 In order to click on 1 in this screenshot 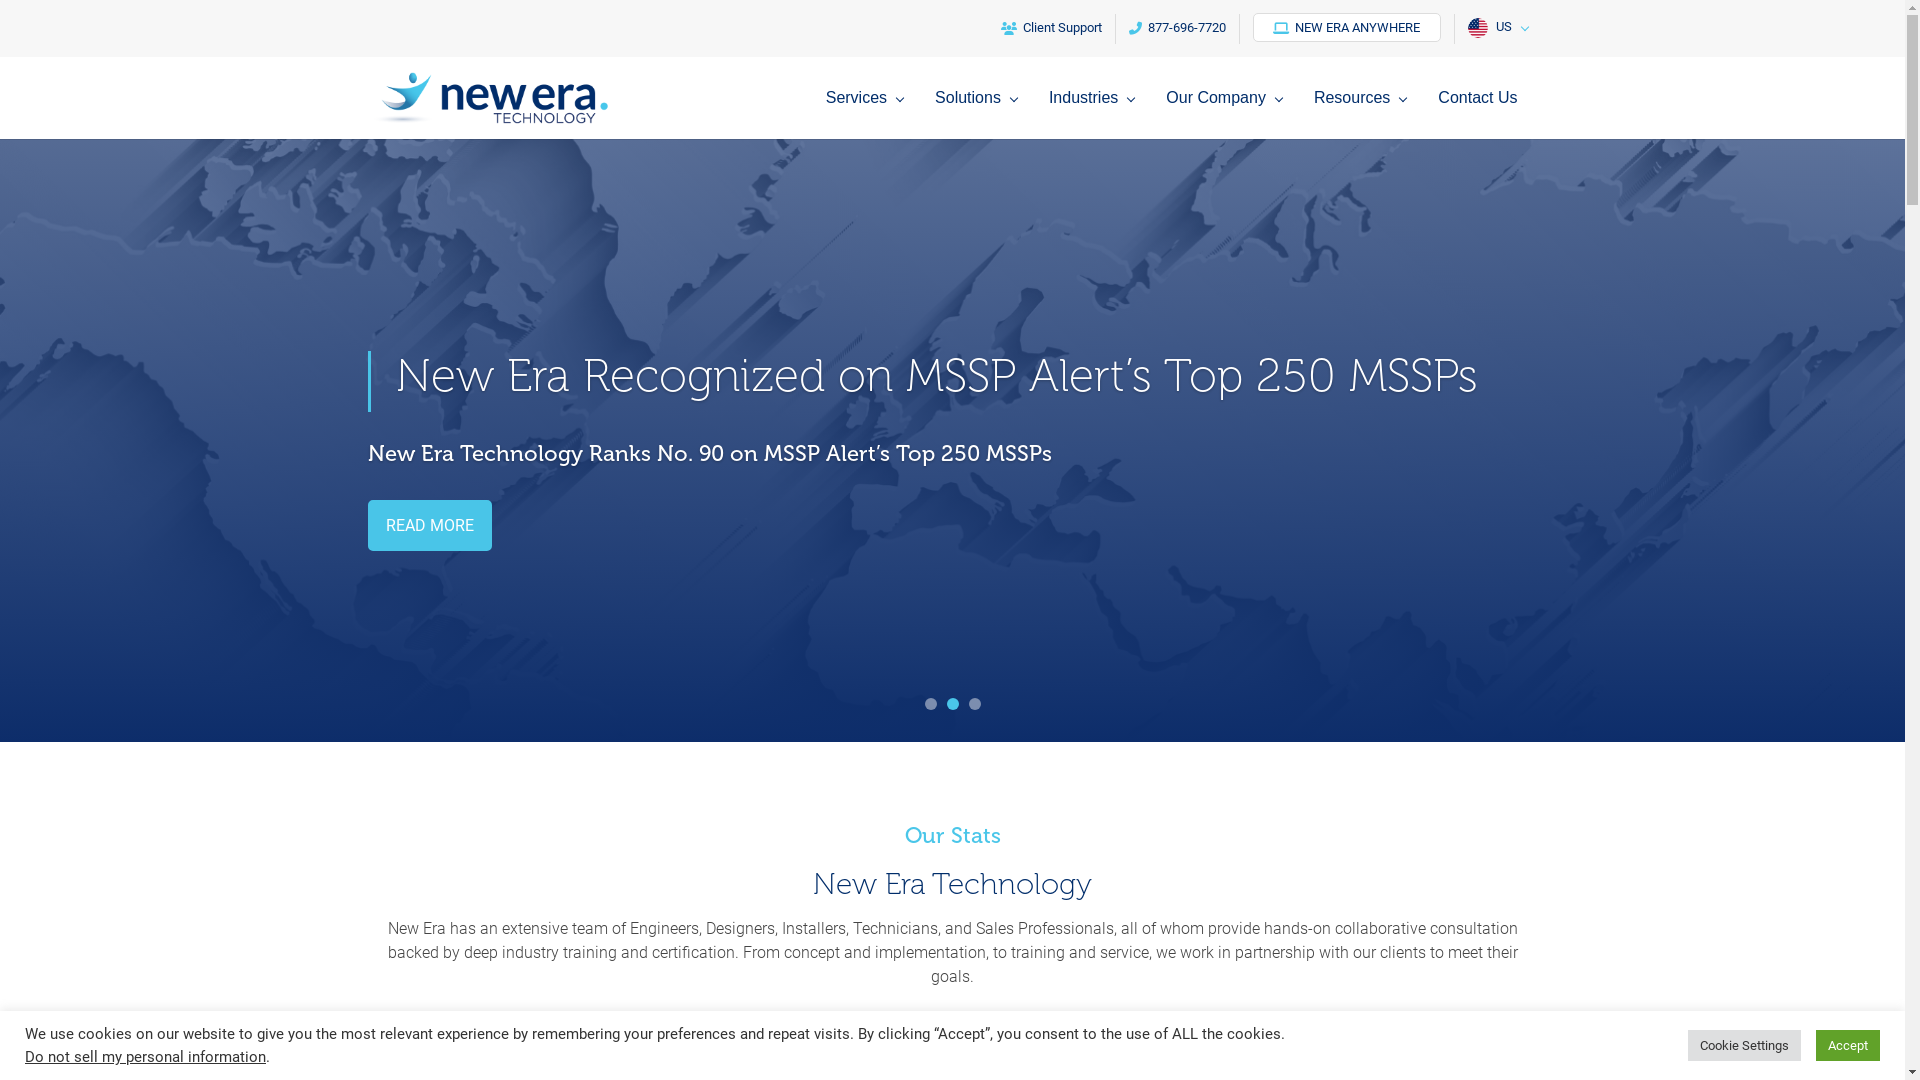, I will do `click(930, 704)`.